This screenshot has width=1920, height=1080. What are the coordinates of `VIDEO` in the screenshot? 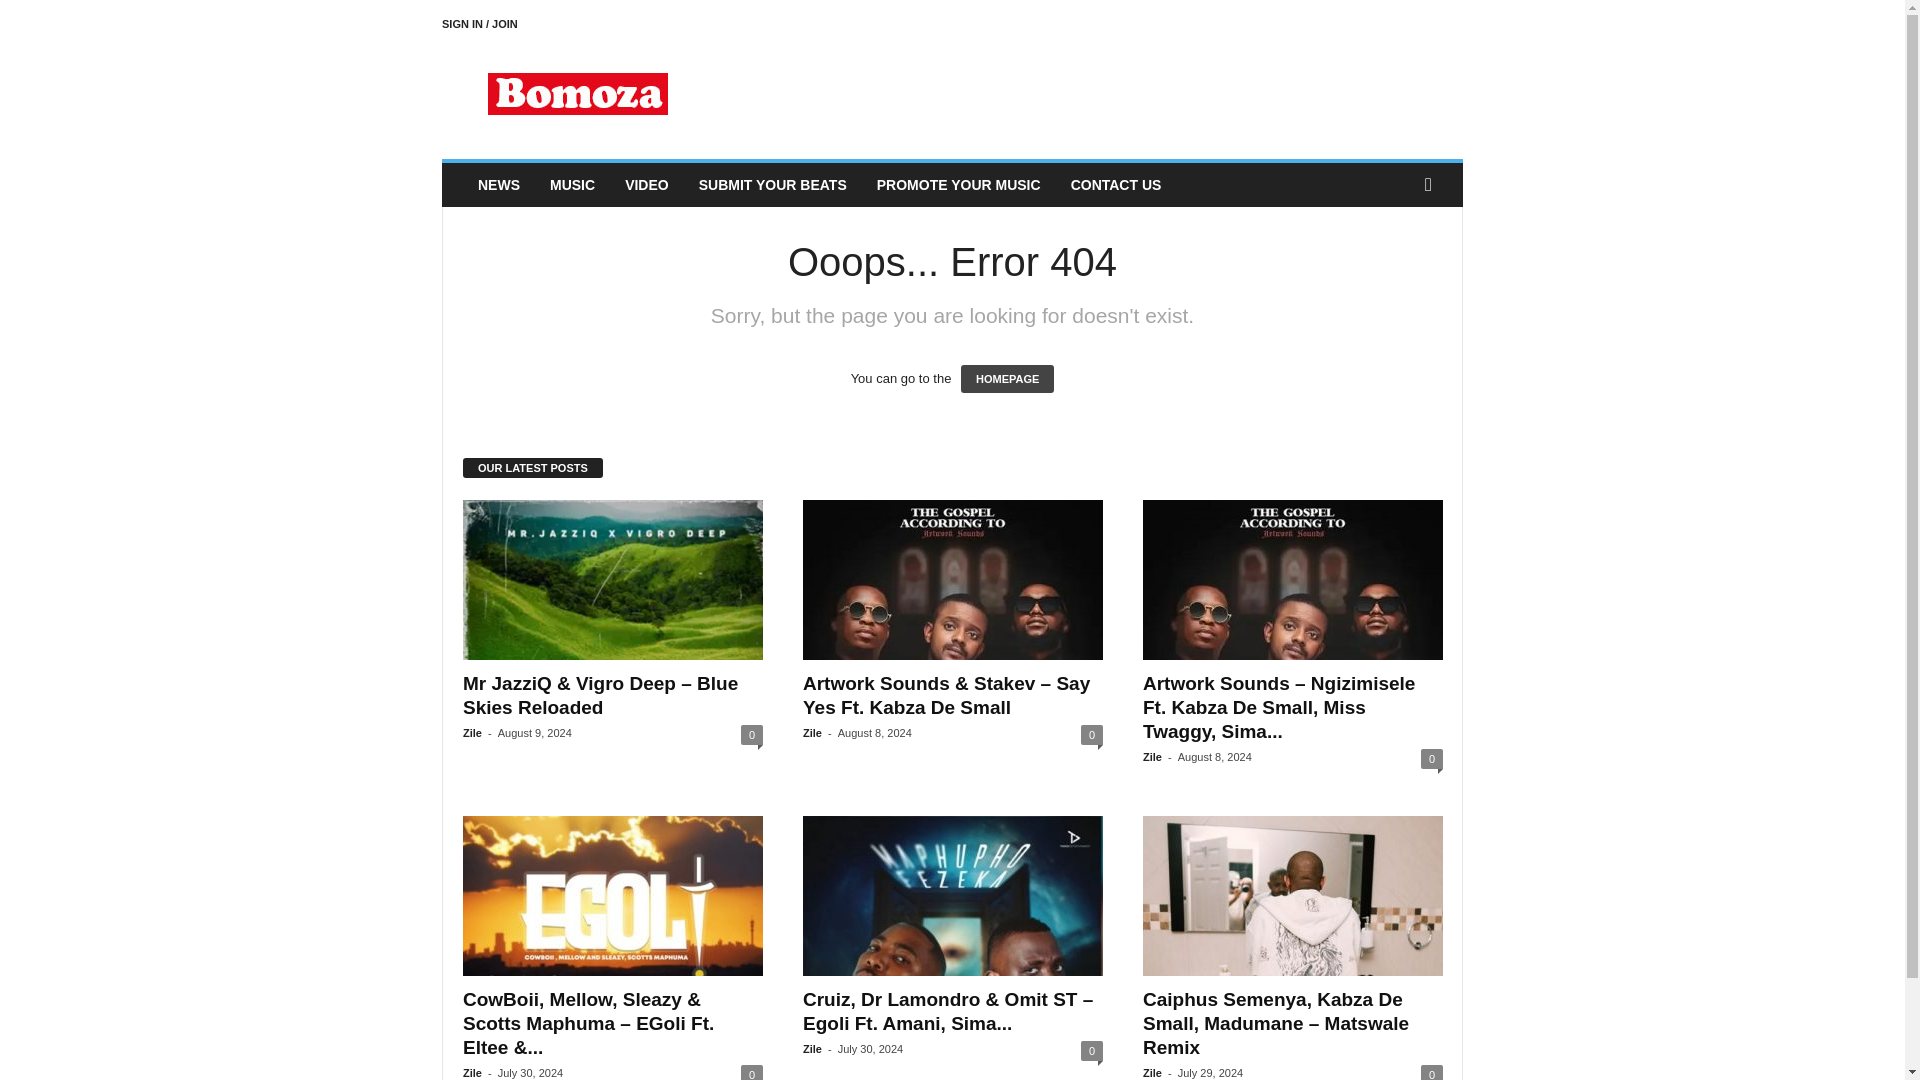 It's located at (646, 185).